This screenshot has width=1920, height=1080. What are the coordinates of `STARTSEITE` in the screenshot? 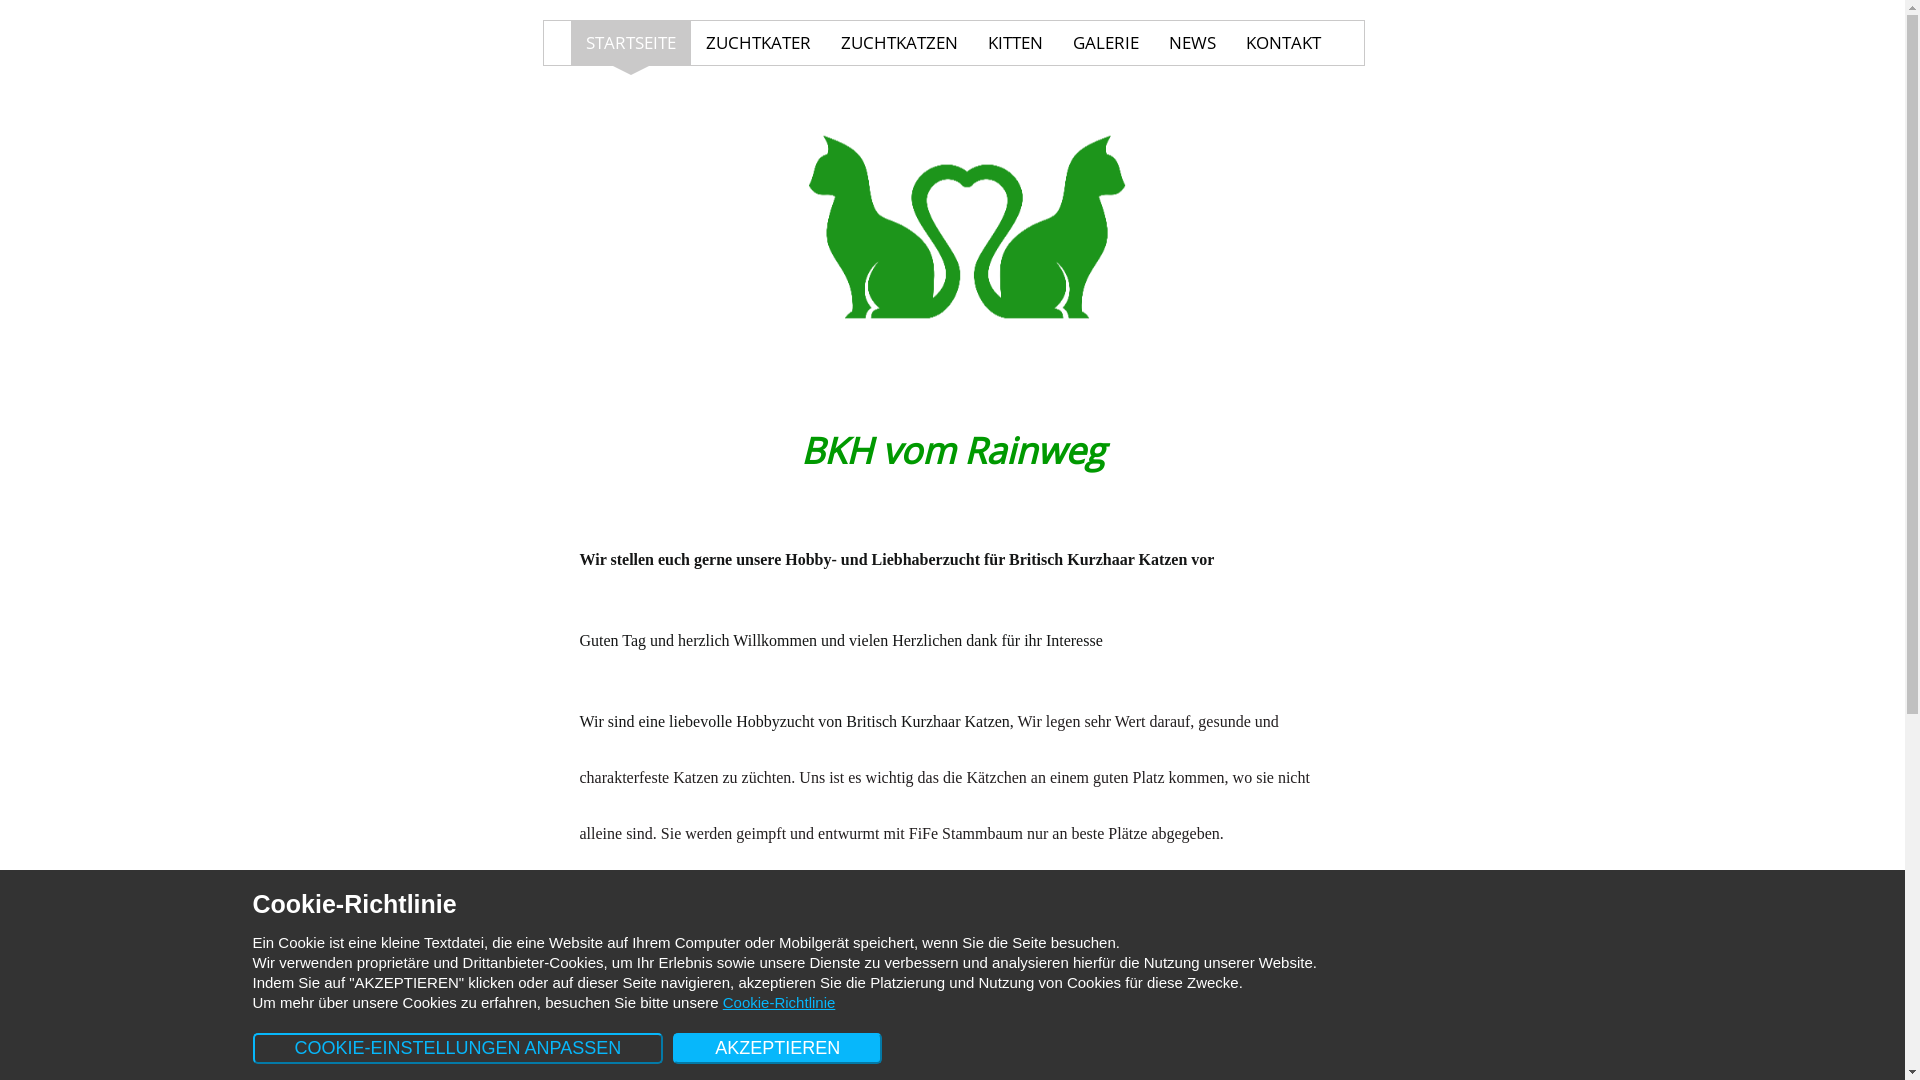 It's located at (631, 43).